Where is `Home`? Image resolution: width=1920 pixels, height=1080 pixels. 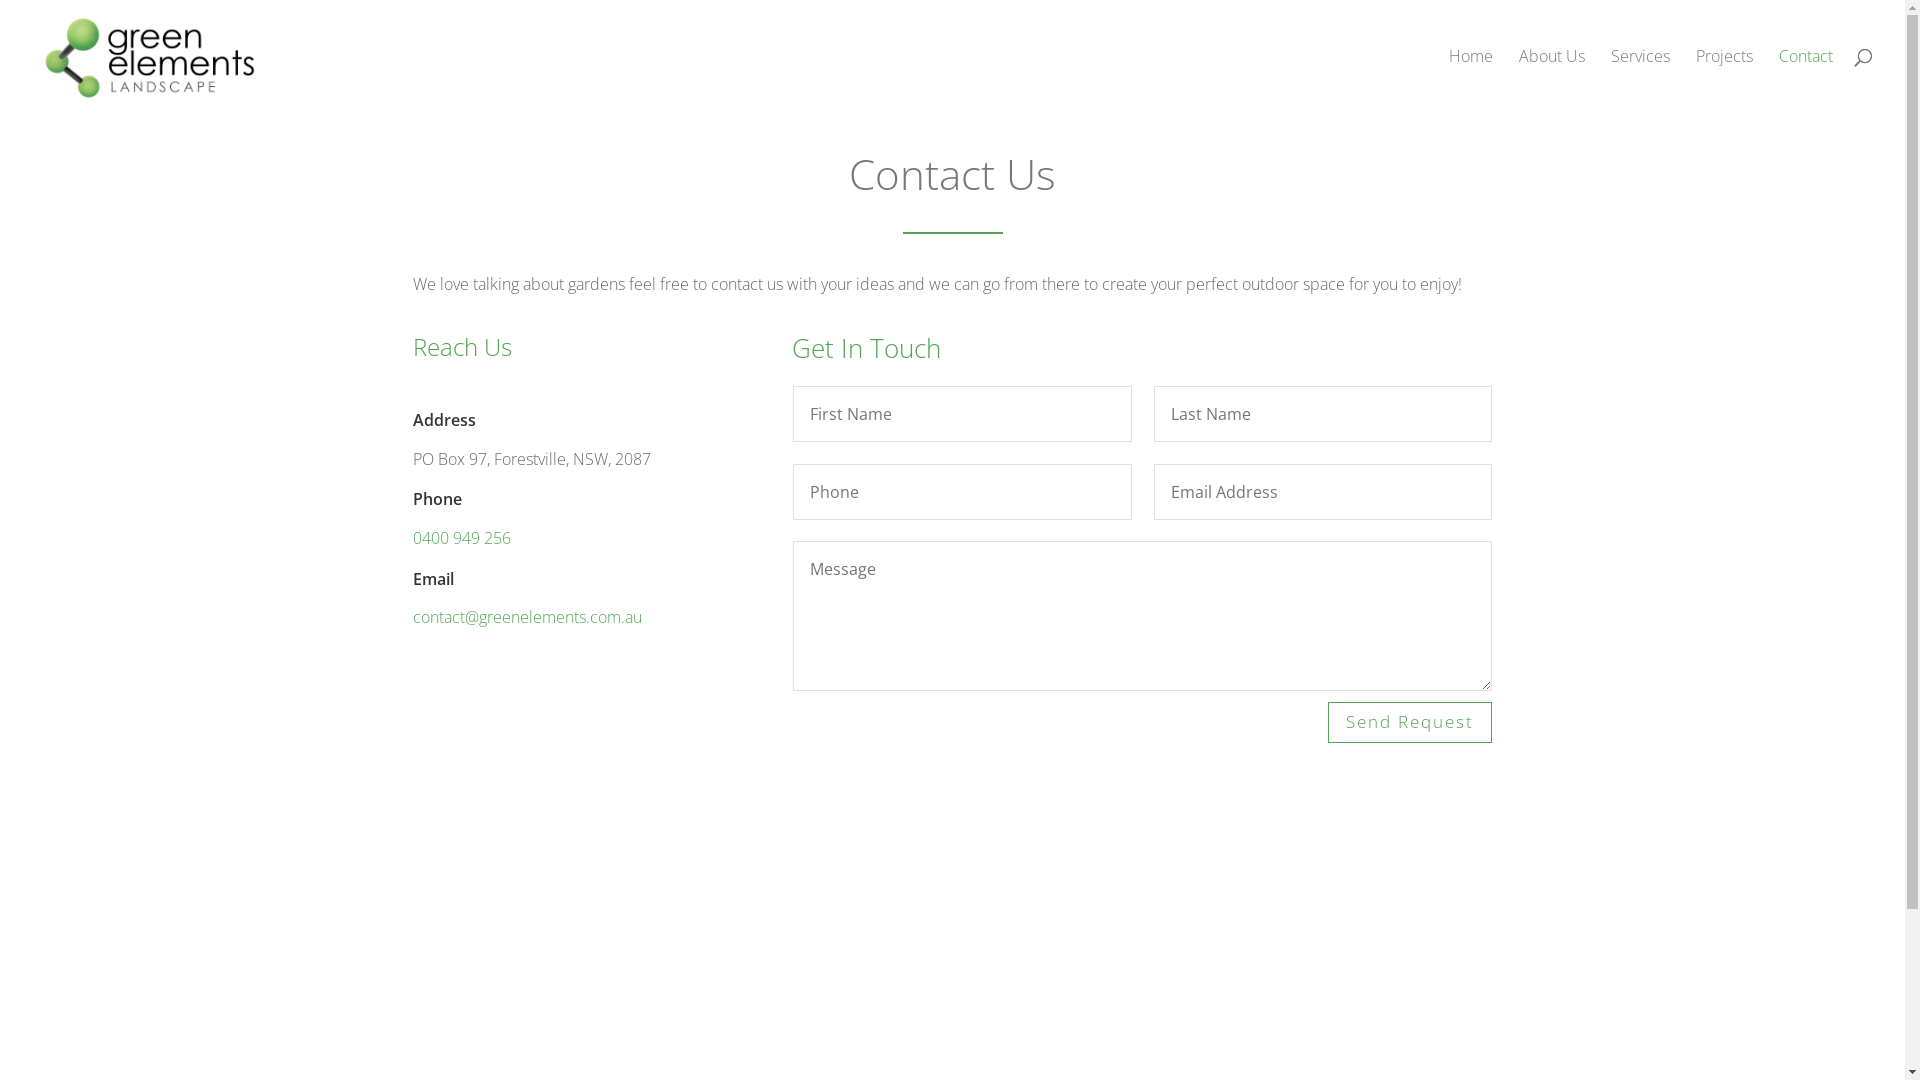 Home is located at coordinates (1471, 80).